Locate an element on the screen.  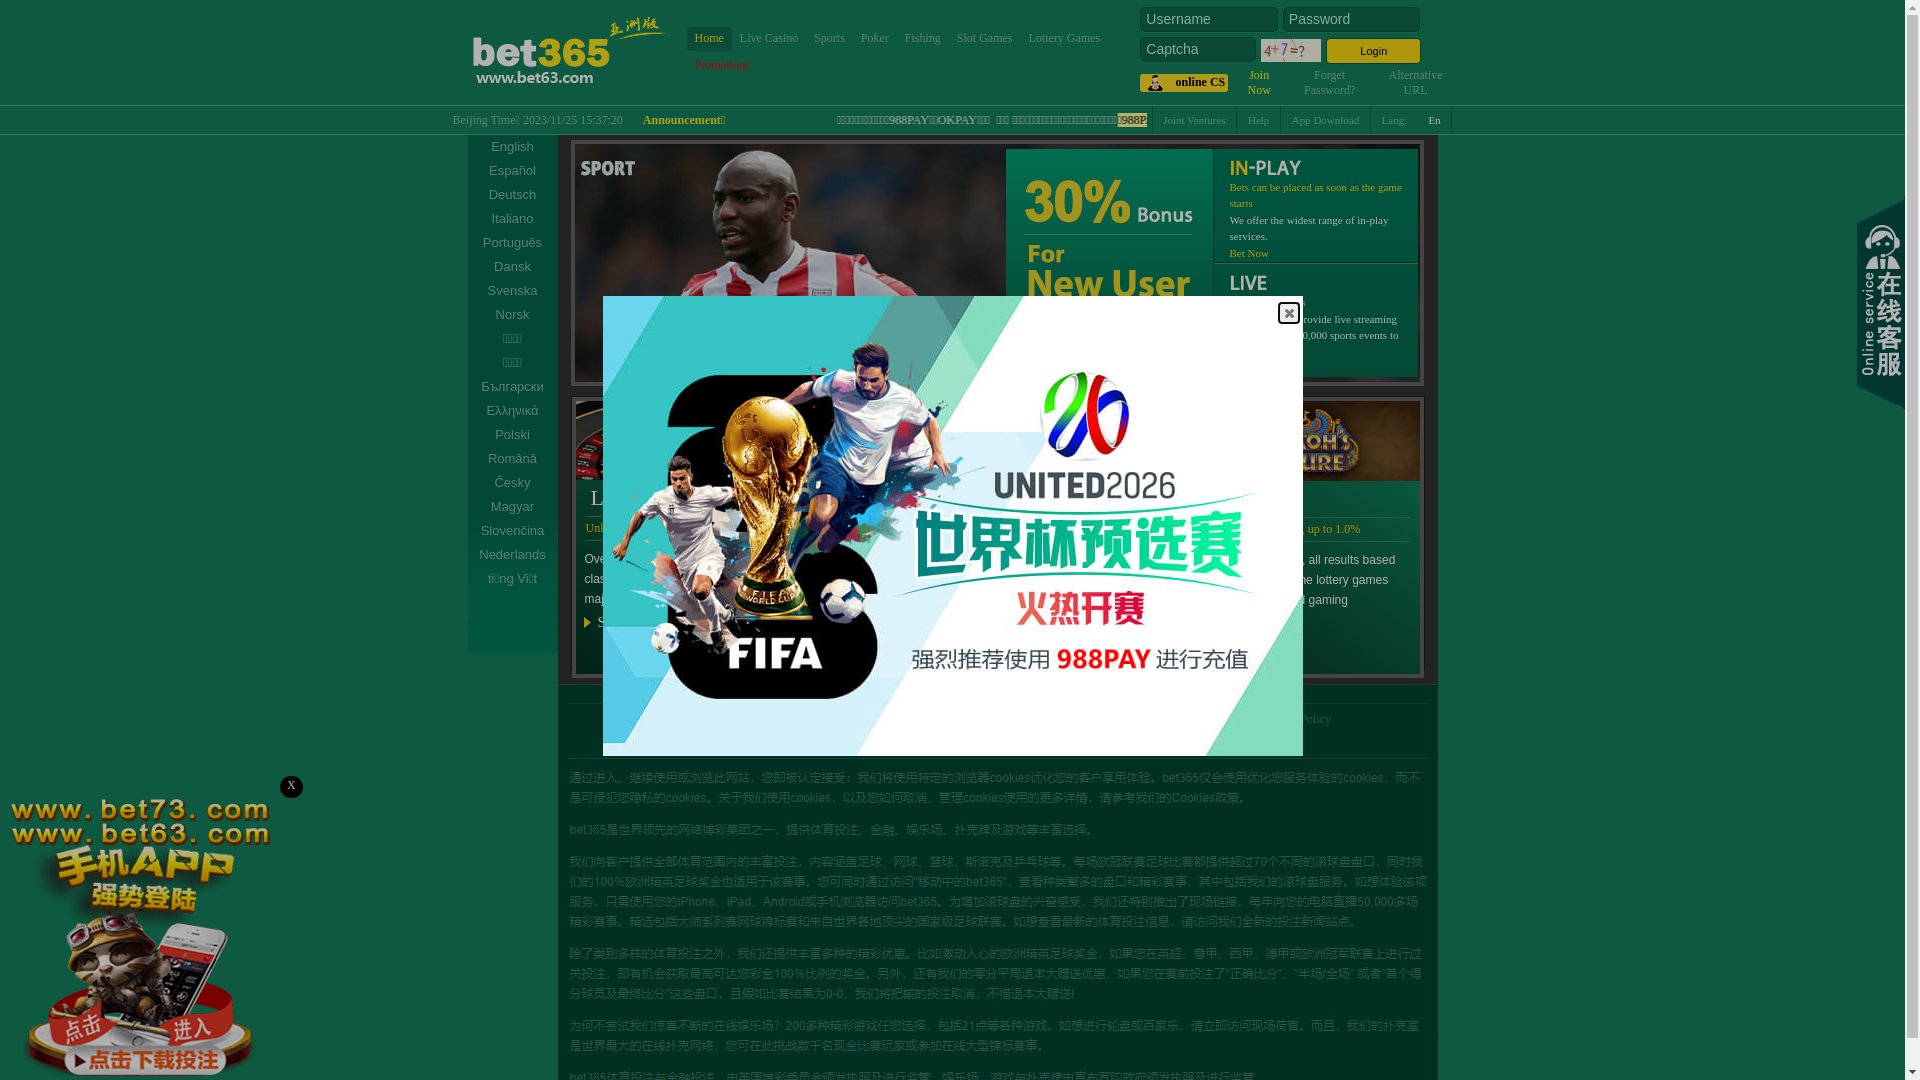
Promotions is located at coordinates (722, 66).